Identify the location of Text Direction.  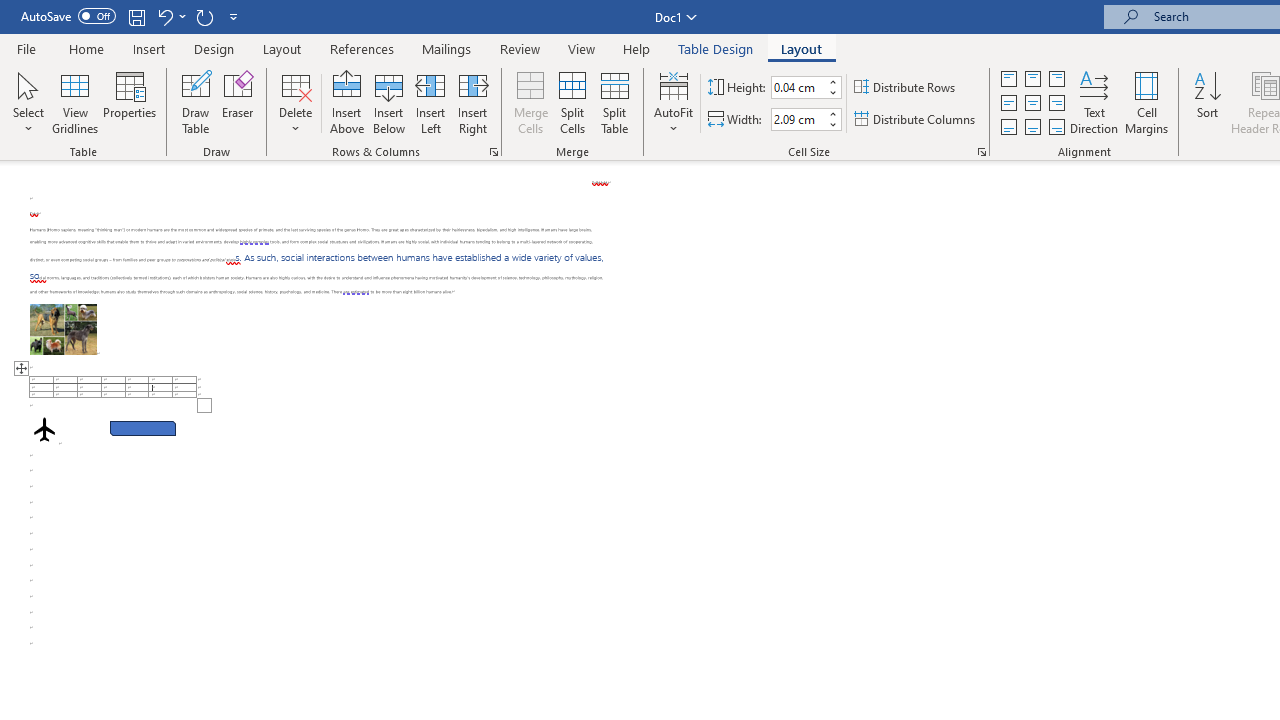
(1094, 102).